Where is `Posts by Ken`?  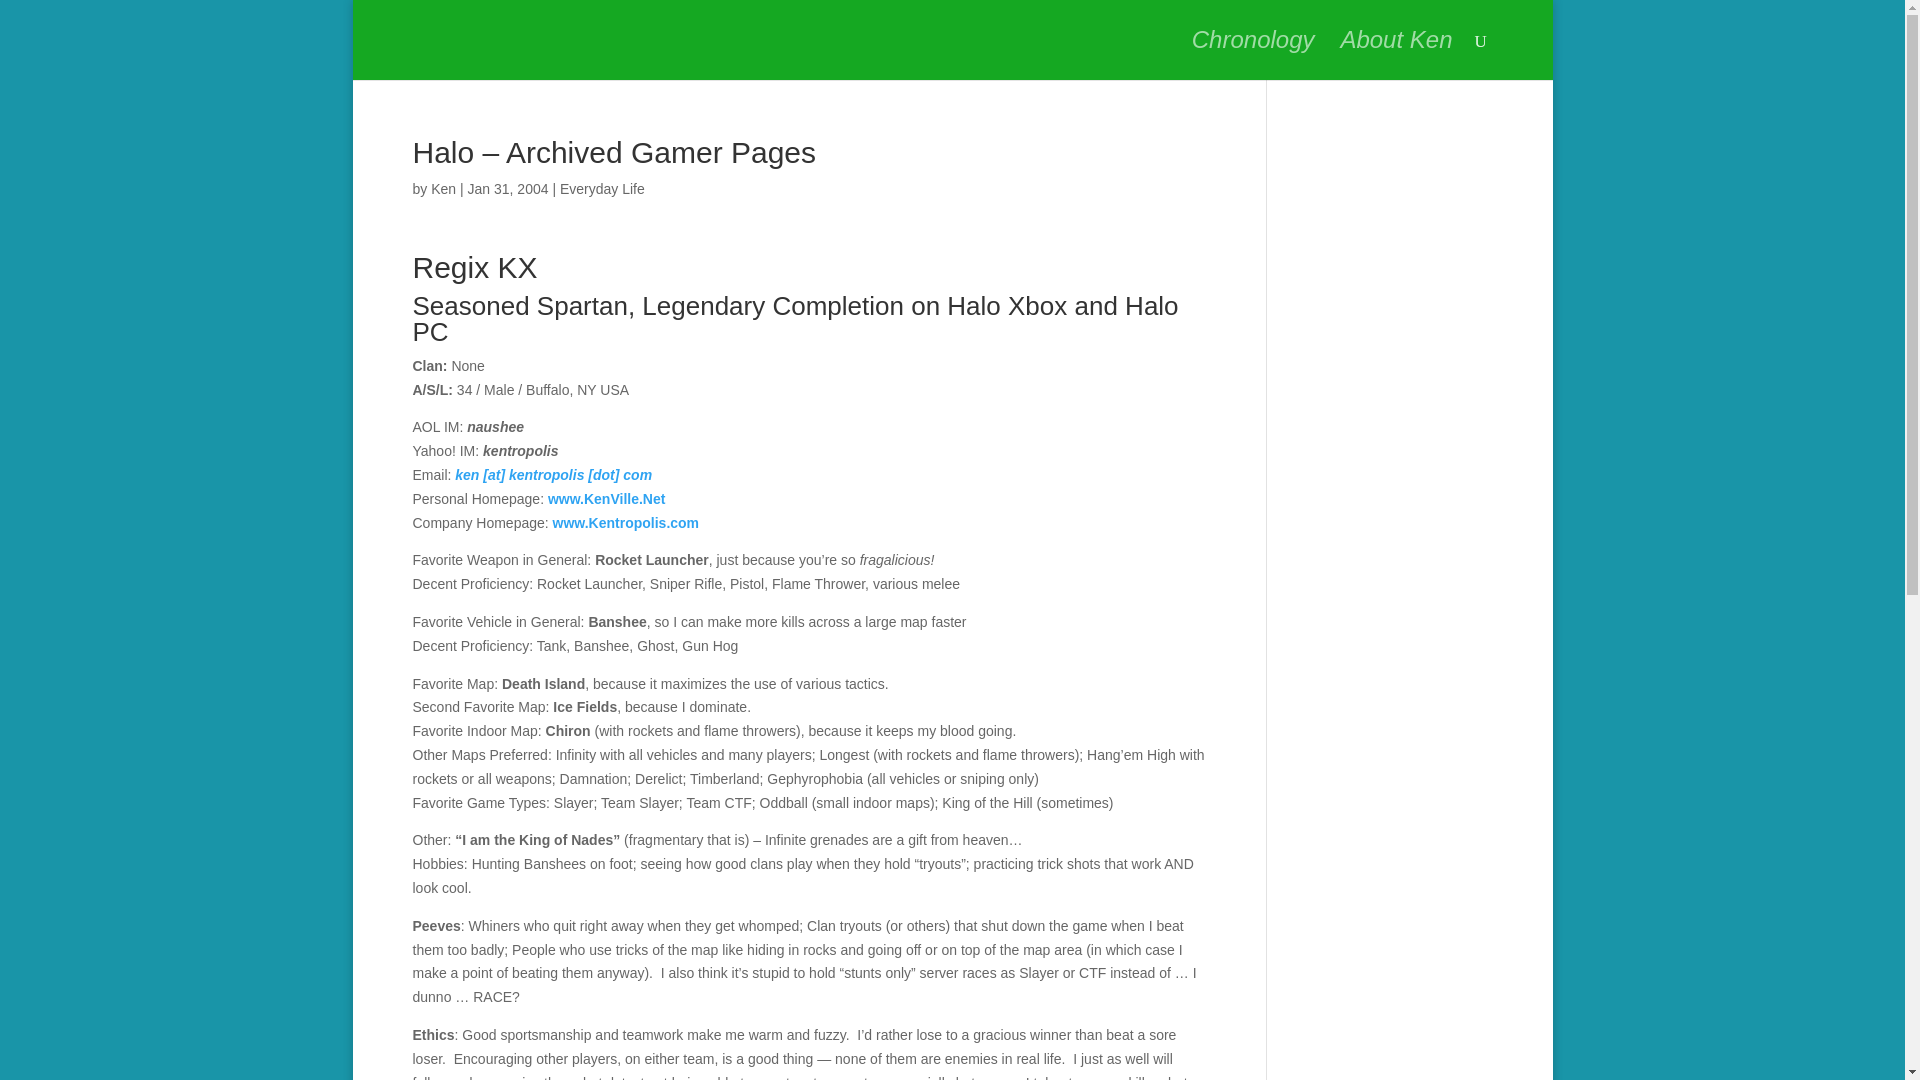
Posts by Ken is located at coordinates (443, 188).